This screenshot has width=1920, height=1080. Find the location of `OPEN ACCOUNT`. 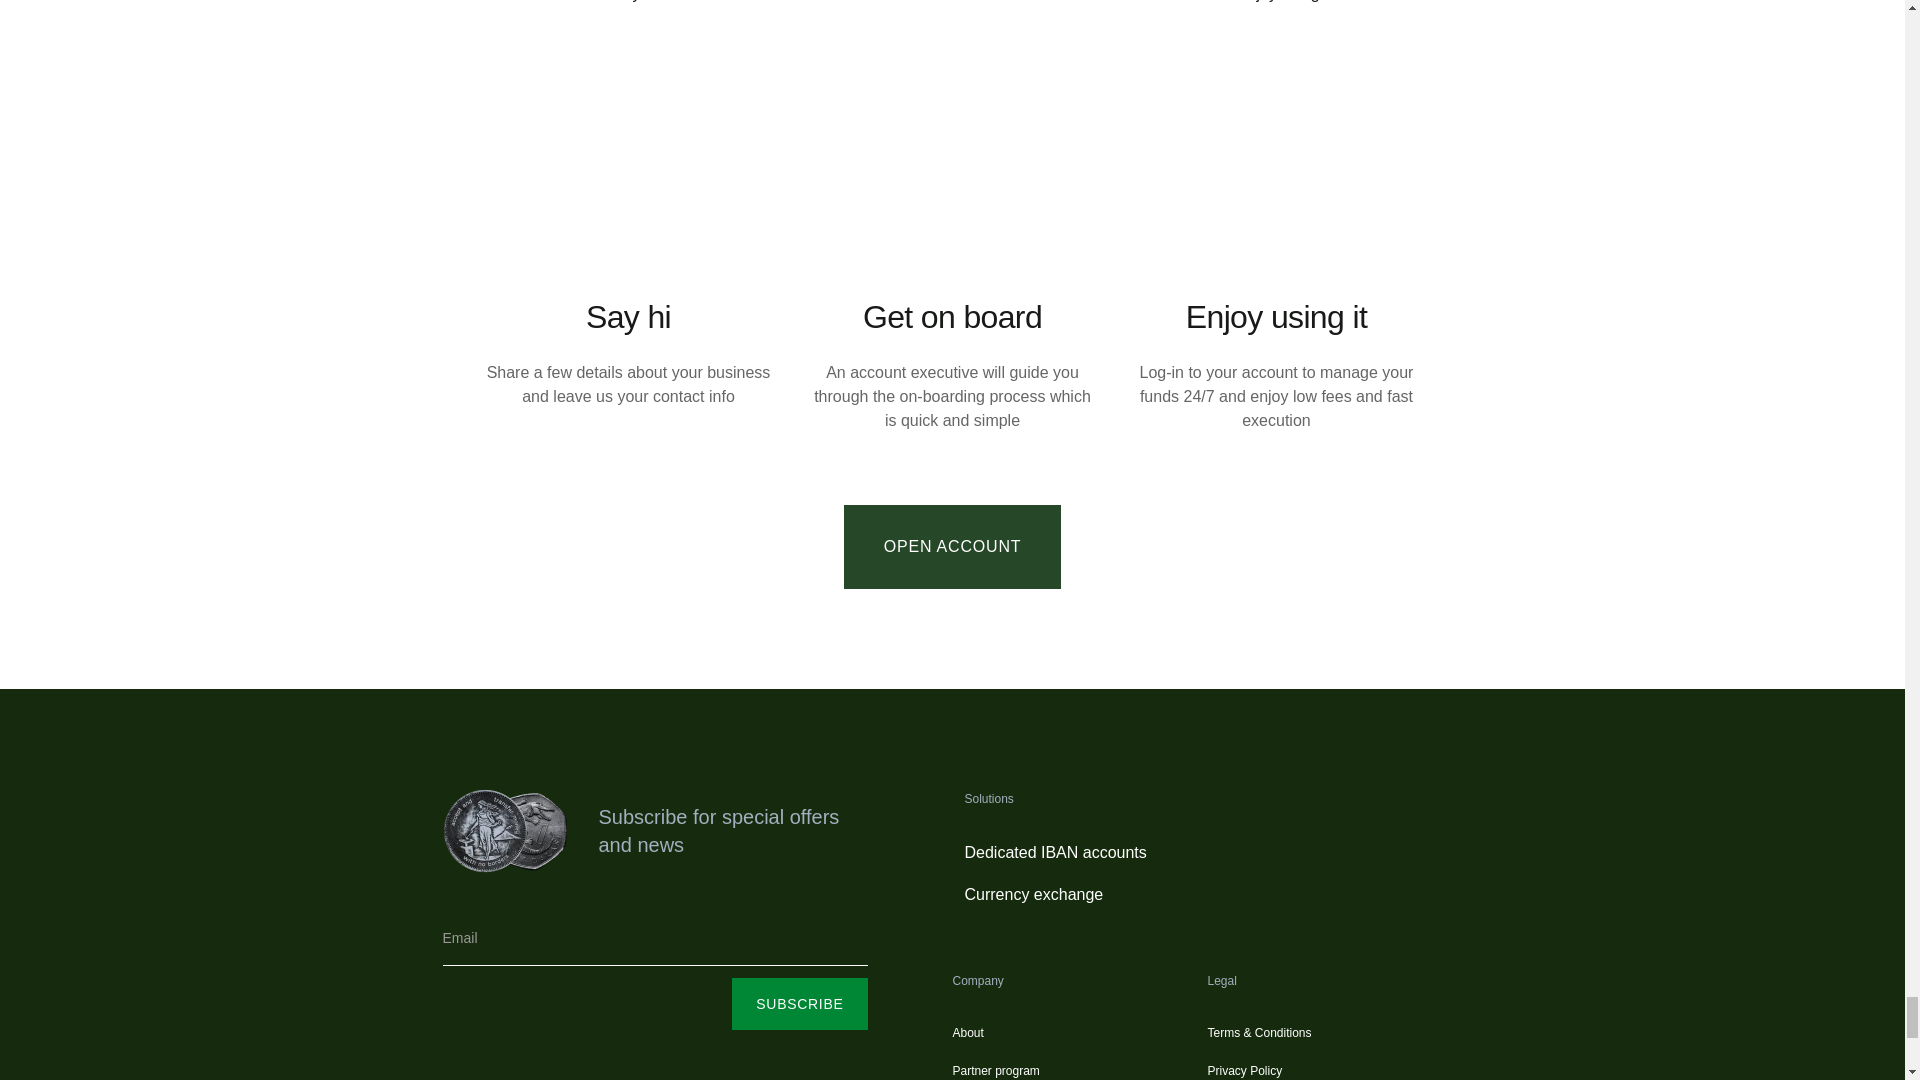

OPEN ACCOUNT is located at coordinates (952, 546).